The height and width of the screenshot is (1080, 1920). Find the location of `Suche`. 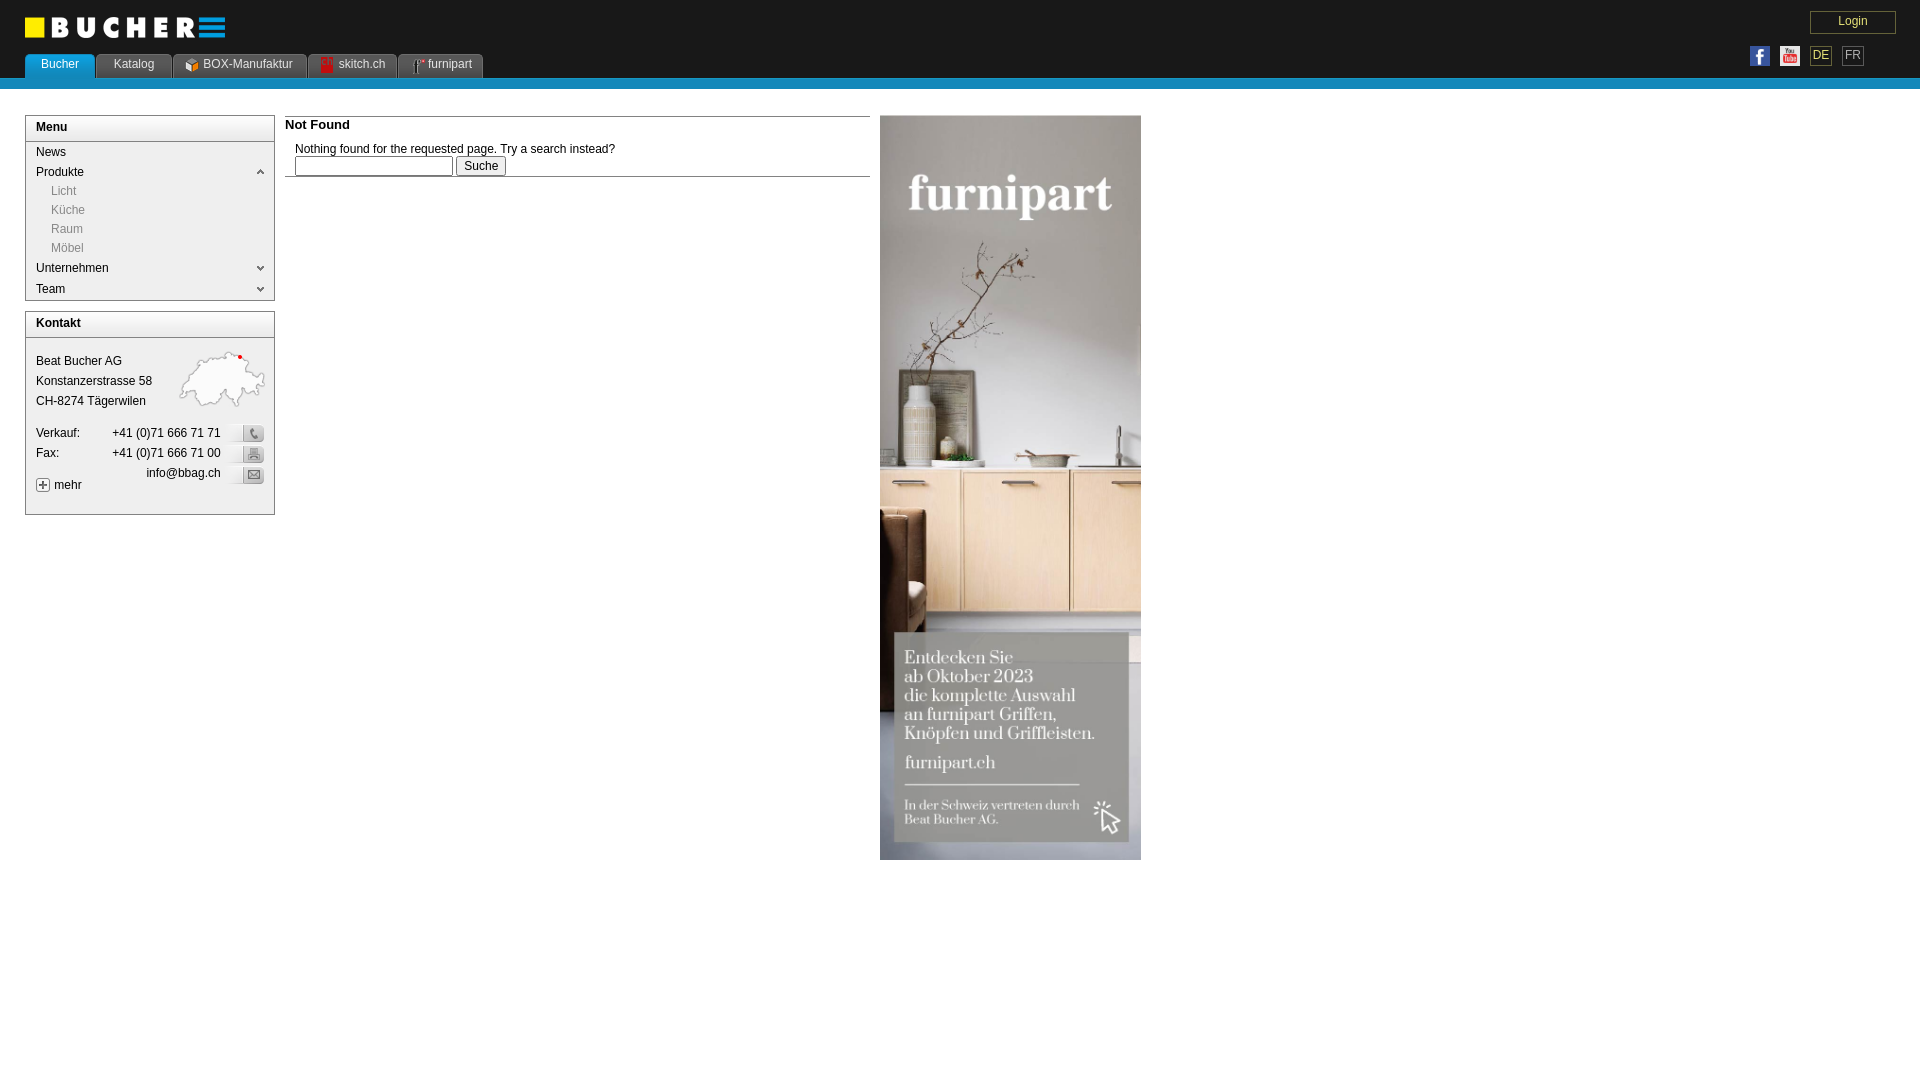

Suche is located at coordinates (481, 166).